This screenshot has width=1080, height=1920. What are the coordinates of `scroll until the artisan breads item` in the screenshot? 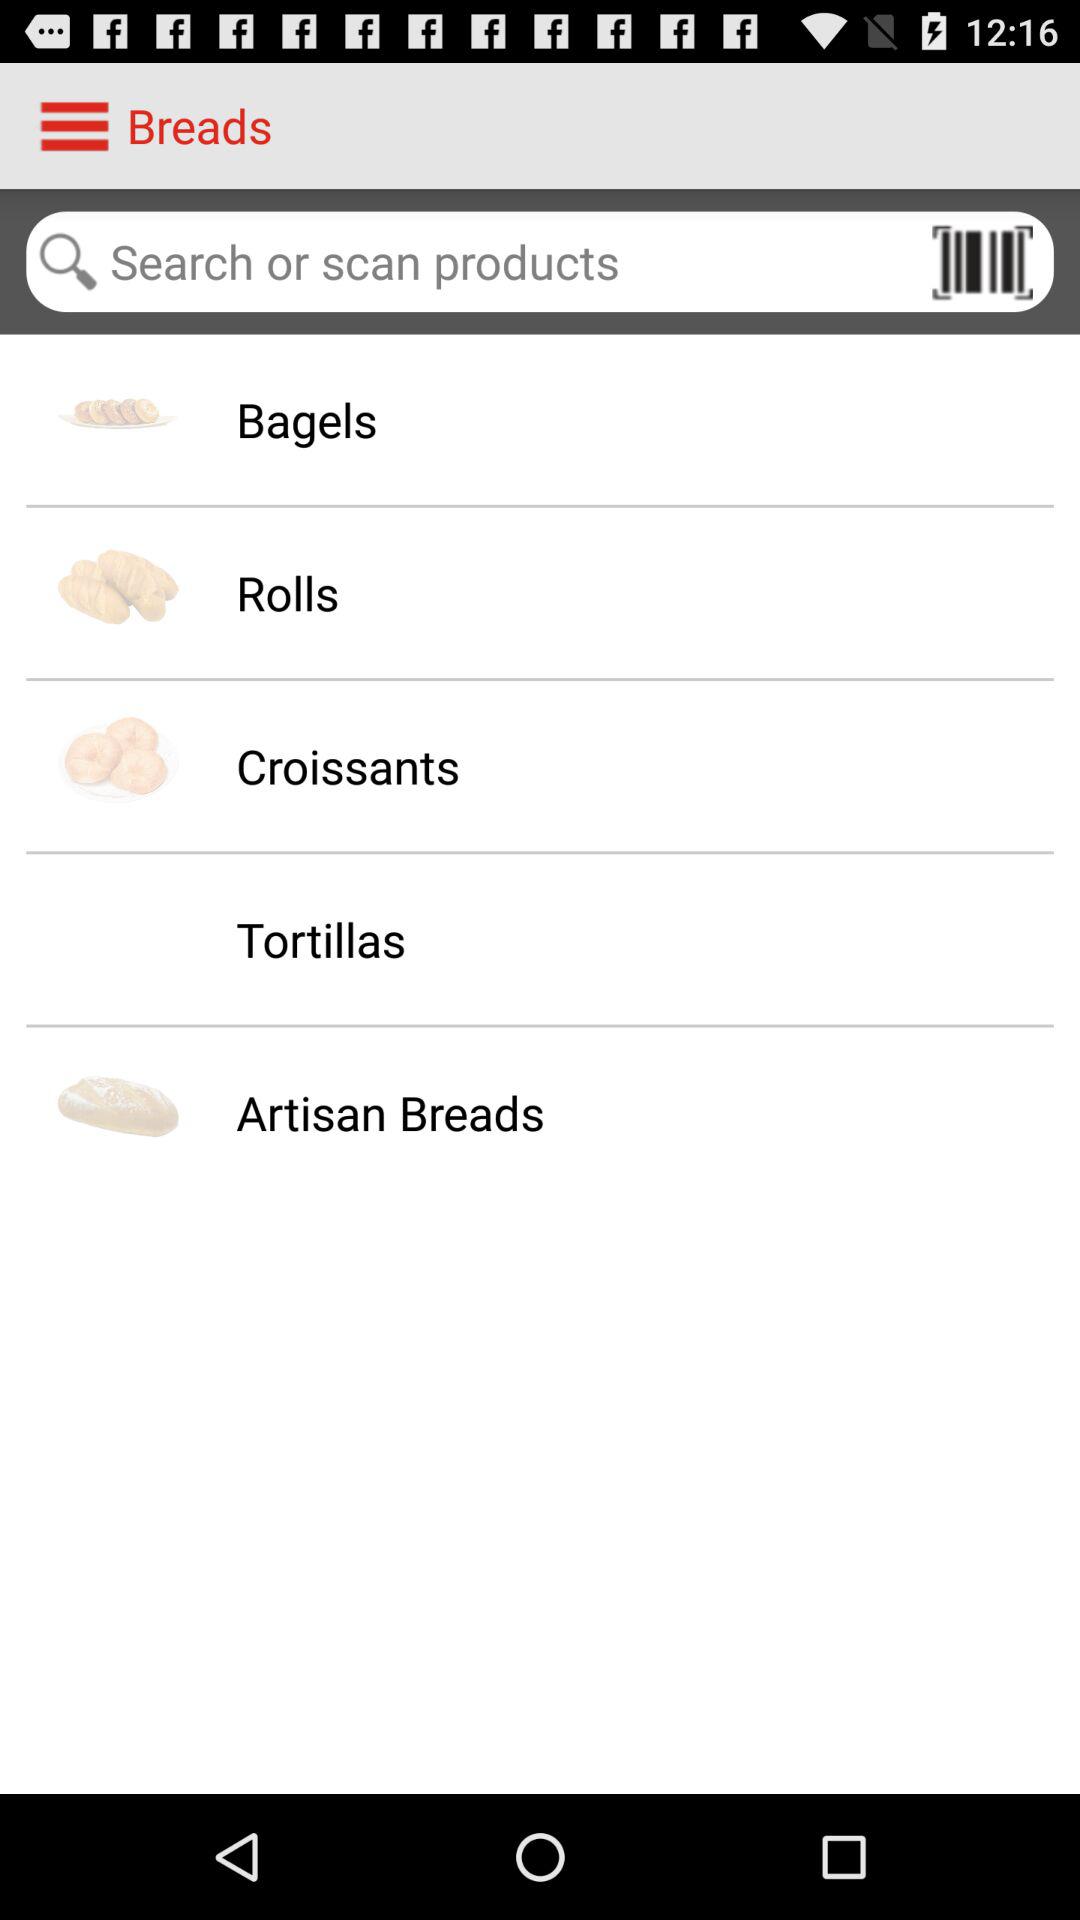 It's located at (390, 1112).